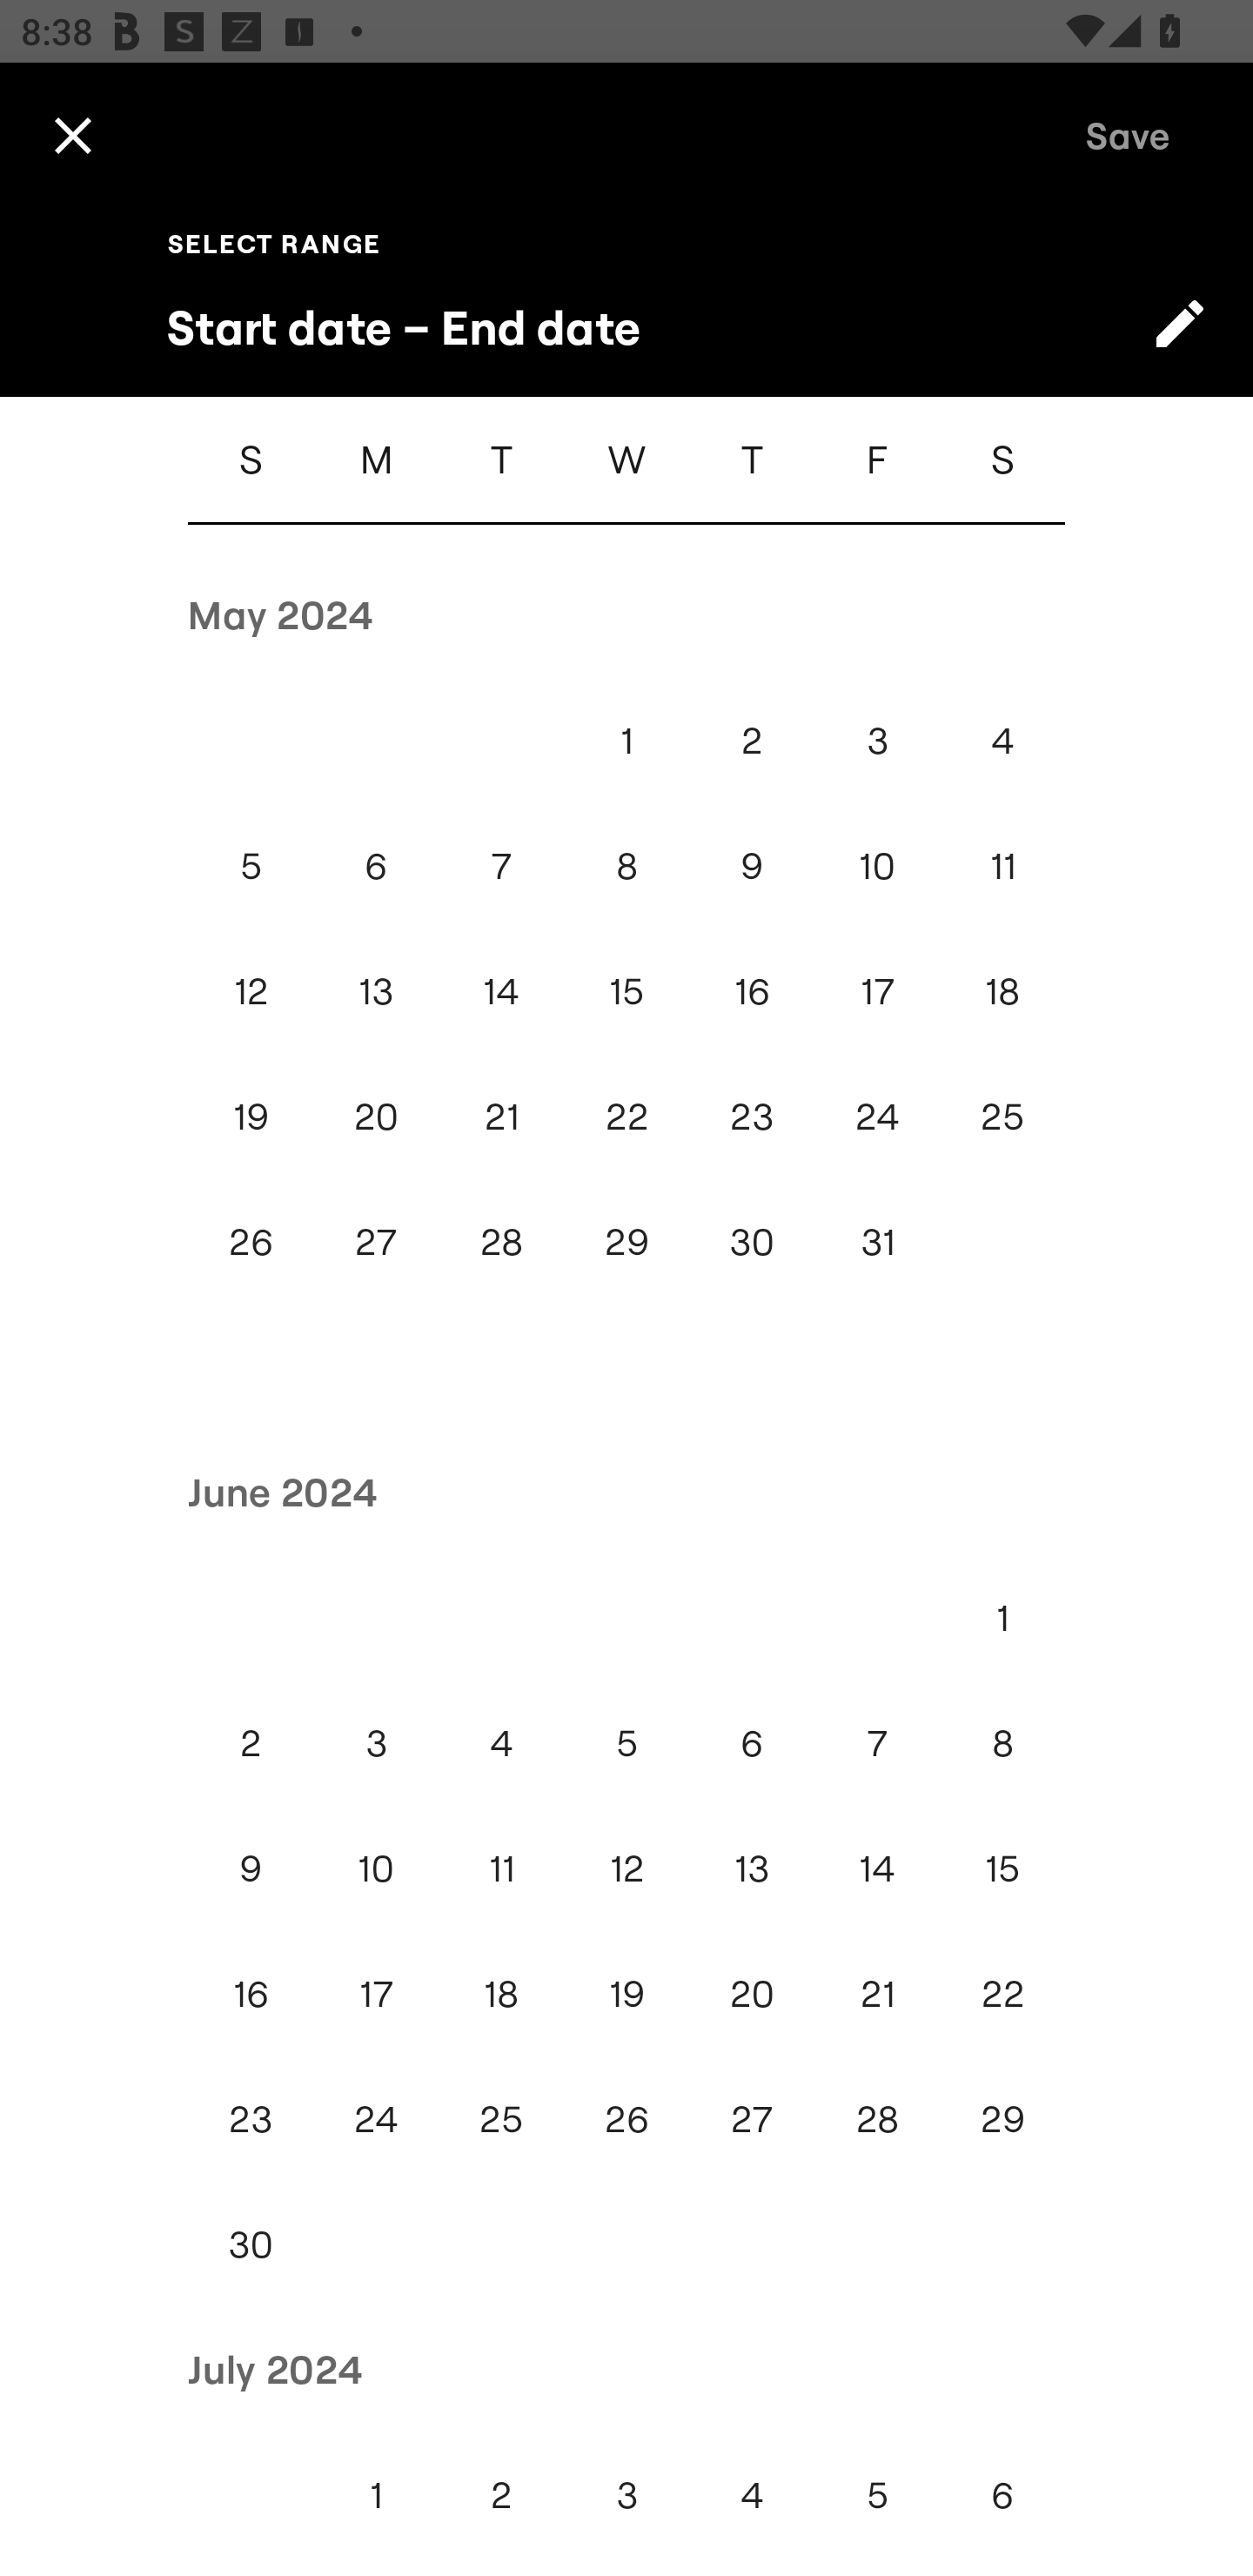 The height and width of the screenshot is (2576, 1253). Describe the element at coordinates (501, 990) in the screenshot. I see `14 Tue, May 14` at that location.